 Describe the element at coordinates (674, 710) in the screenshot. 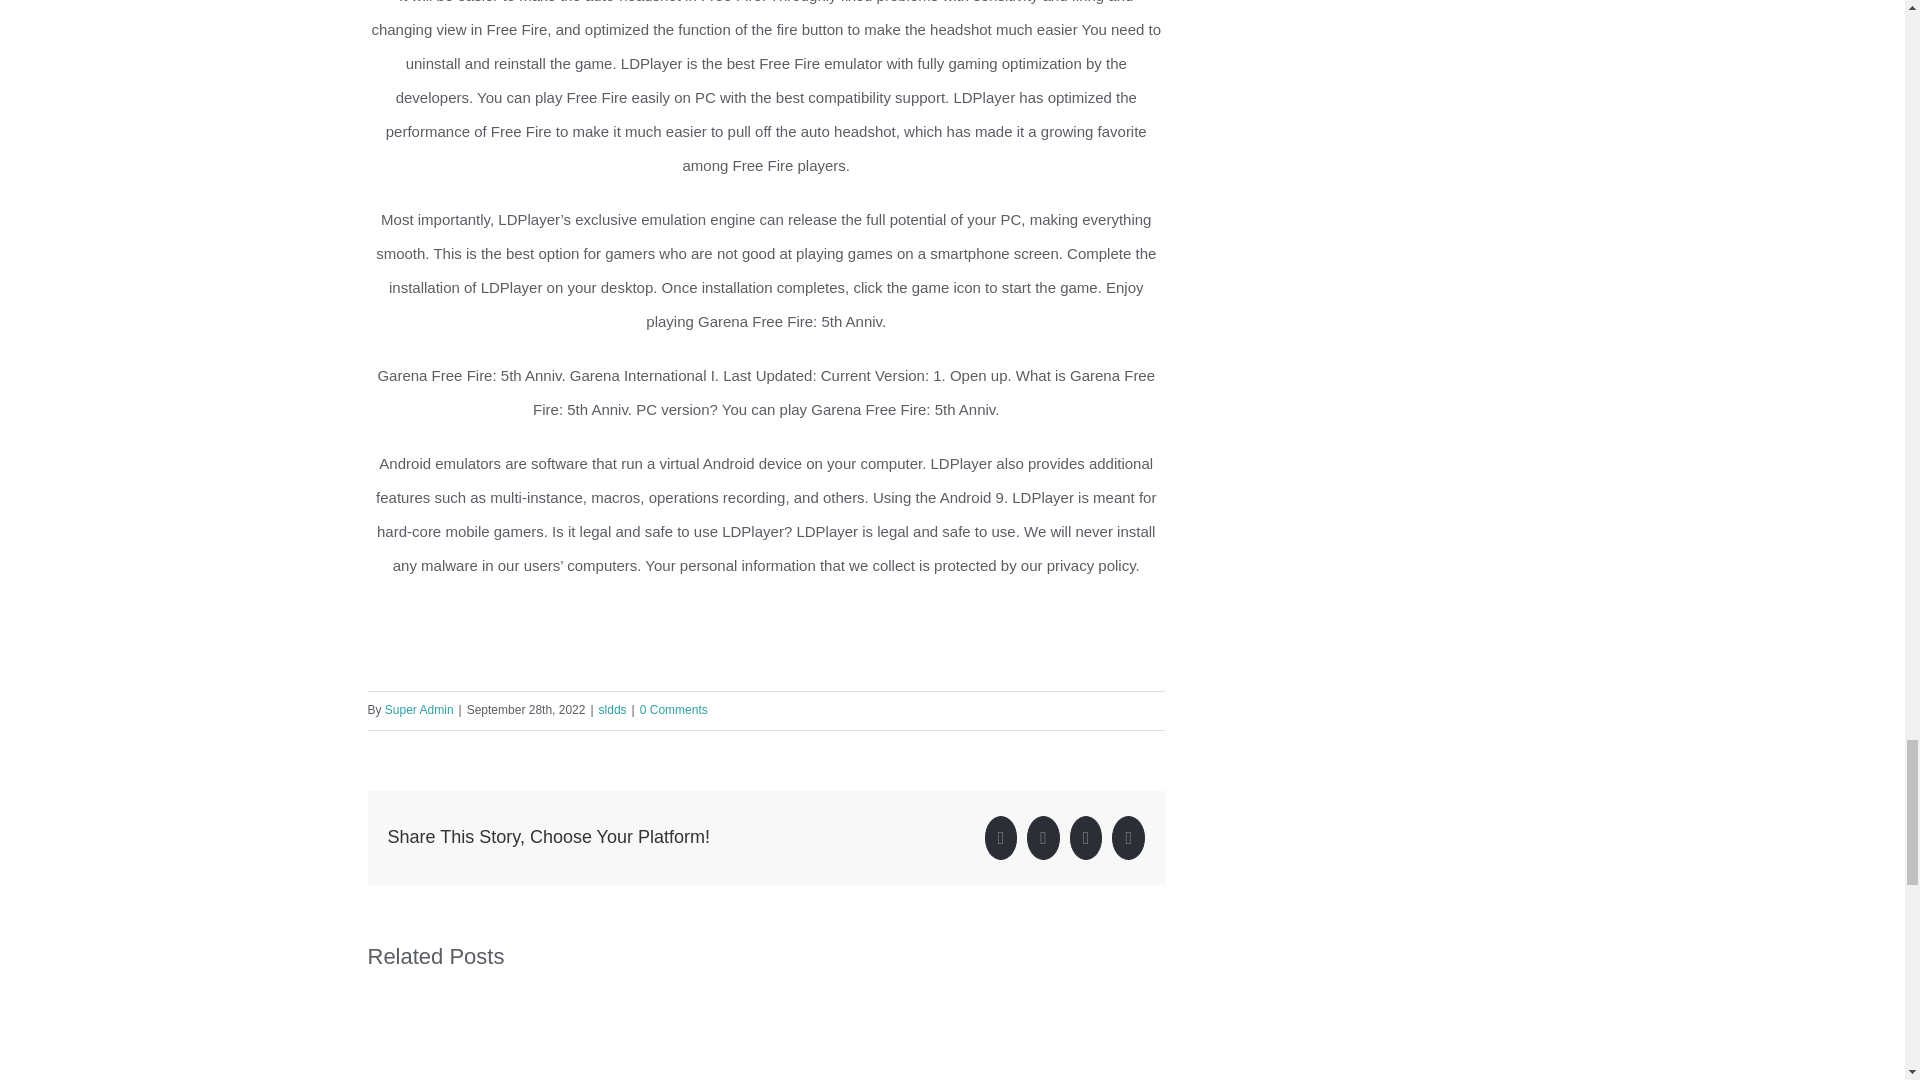

I see `0 Comments` at that location.